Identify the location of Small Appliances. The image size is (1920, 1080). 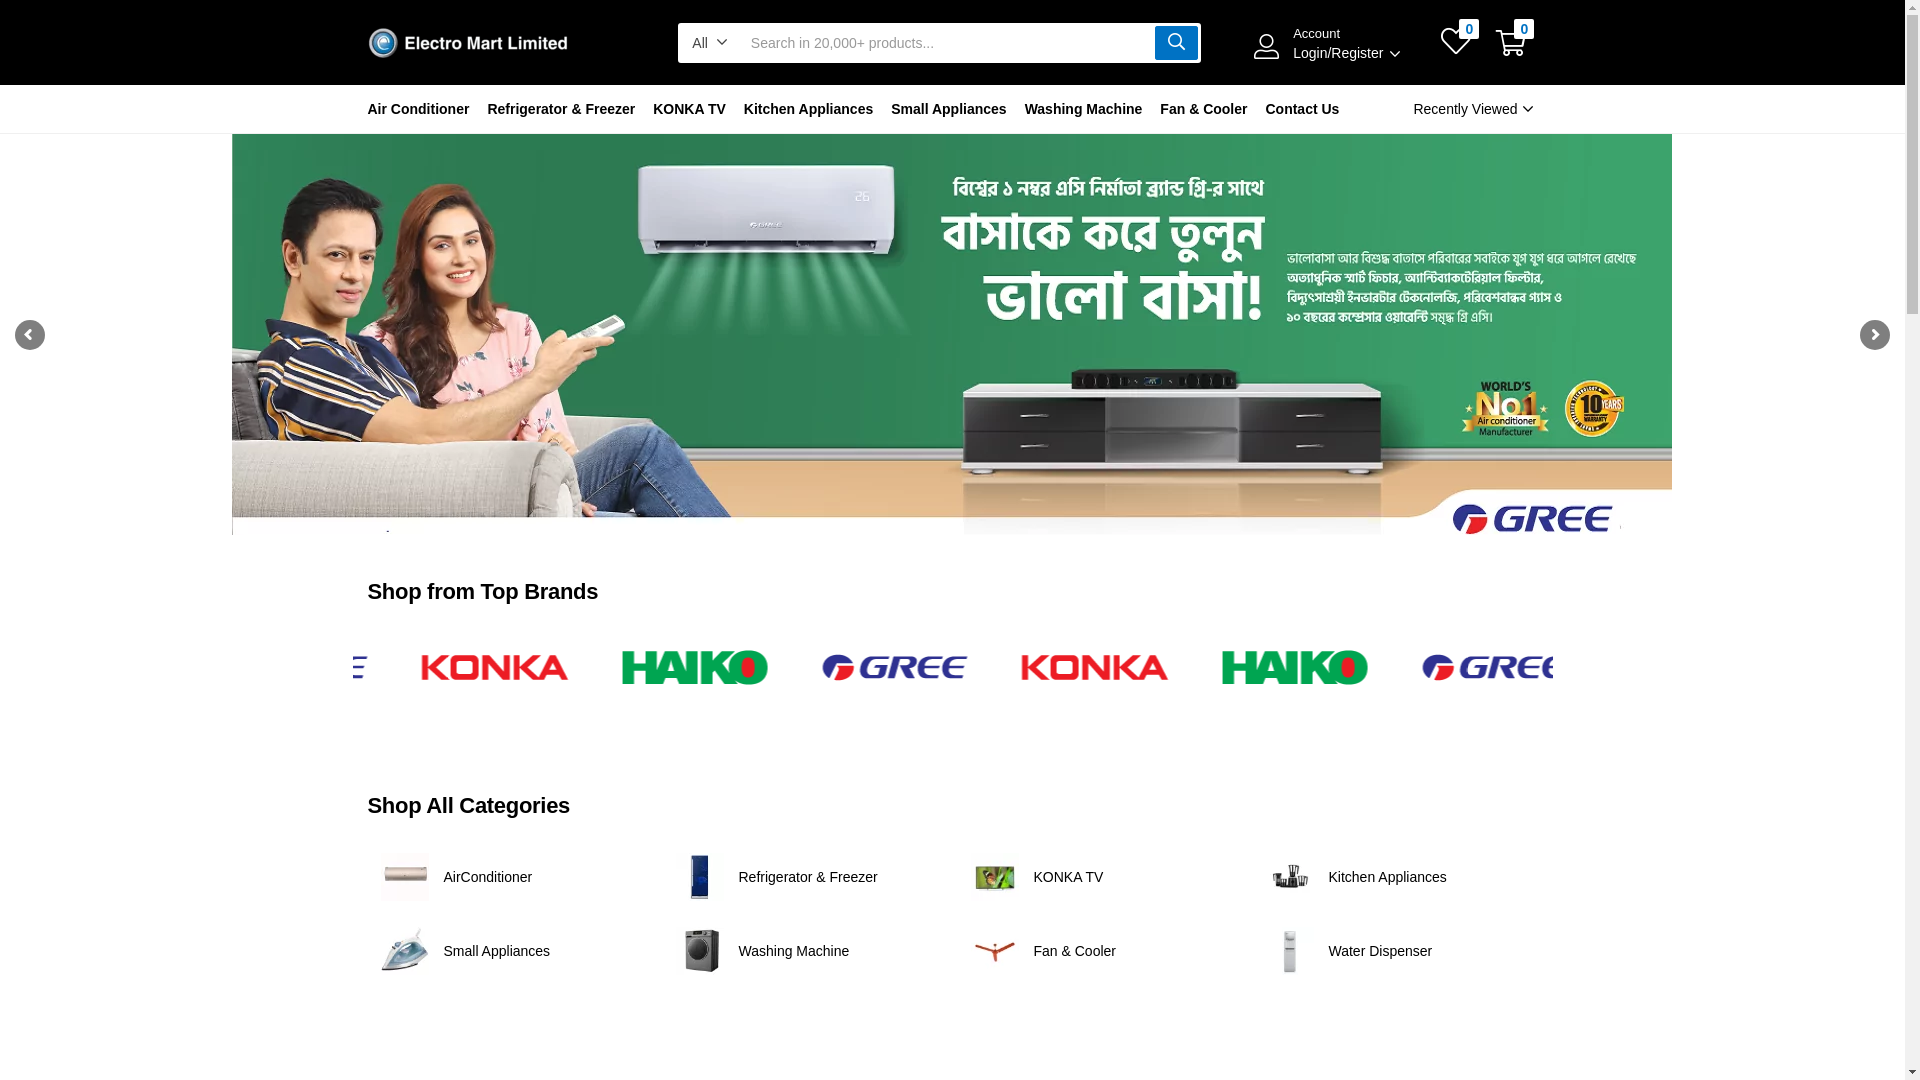
(498, 951).